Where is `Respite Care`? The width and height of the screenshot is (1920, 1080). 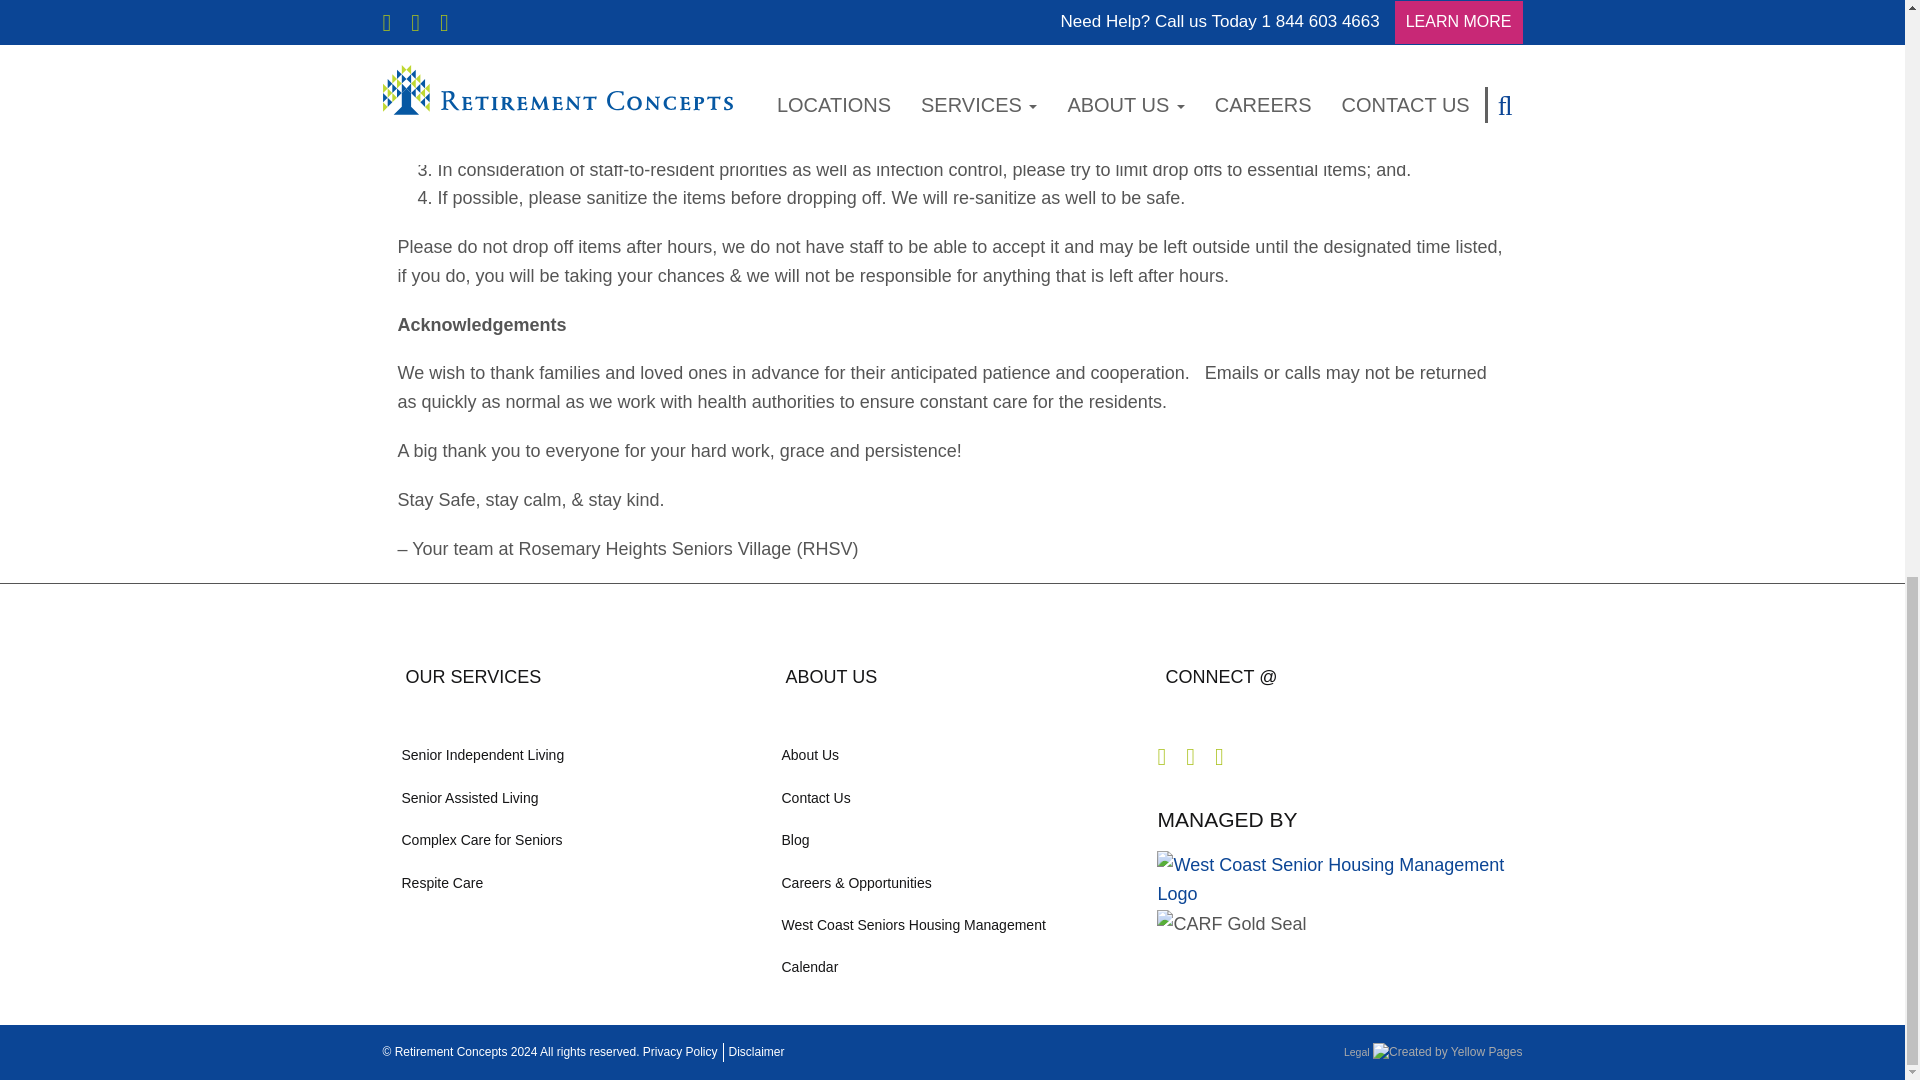 Respite Care is located at coordinates (572, 882).